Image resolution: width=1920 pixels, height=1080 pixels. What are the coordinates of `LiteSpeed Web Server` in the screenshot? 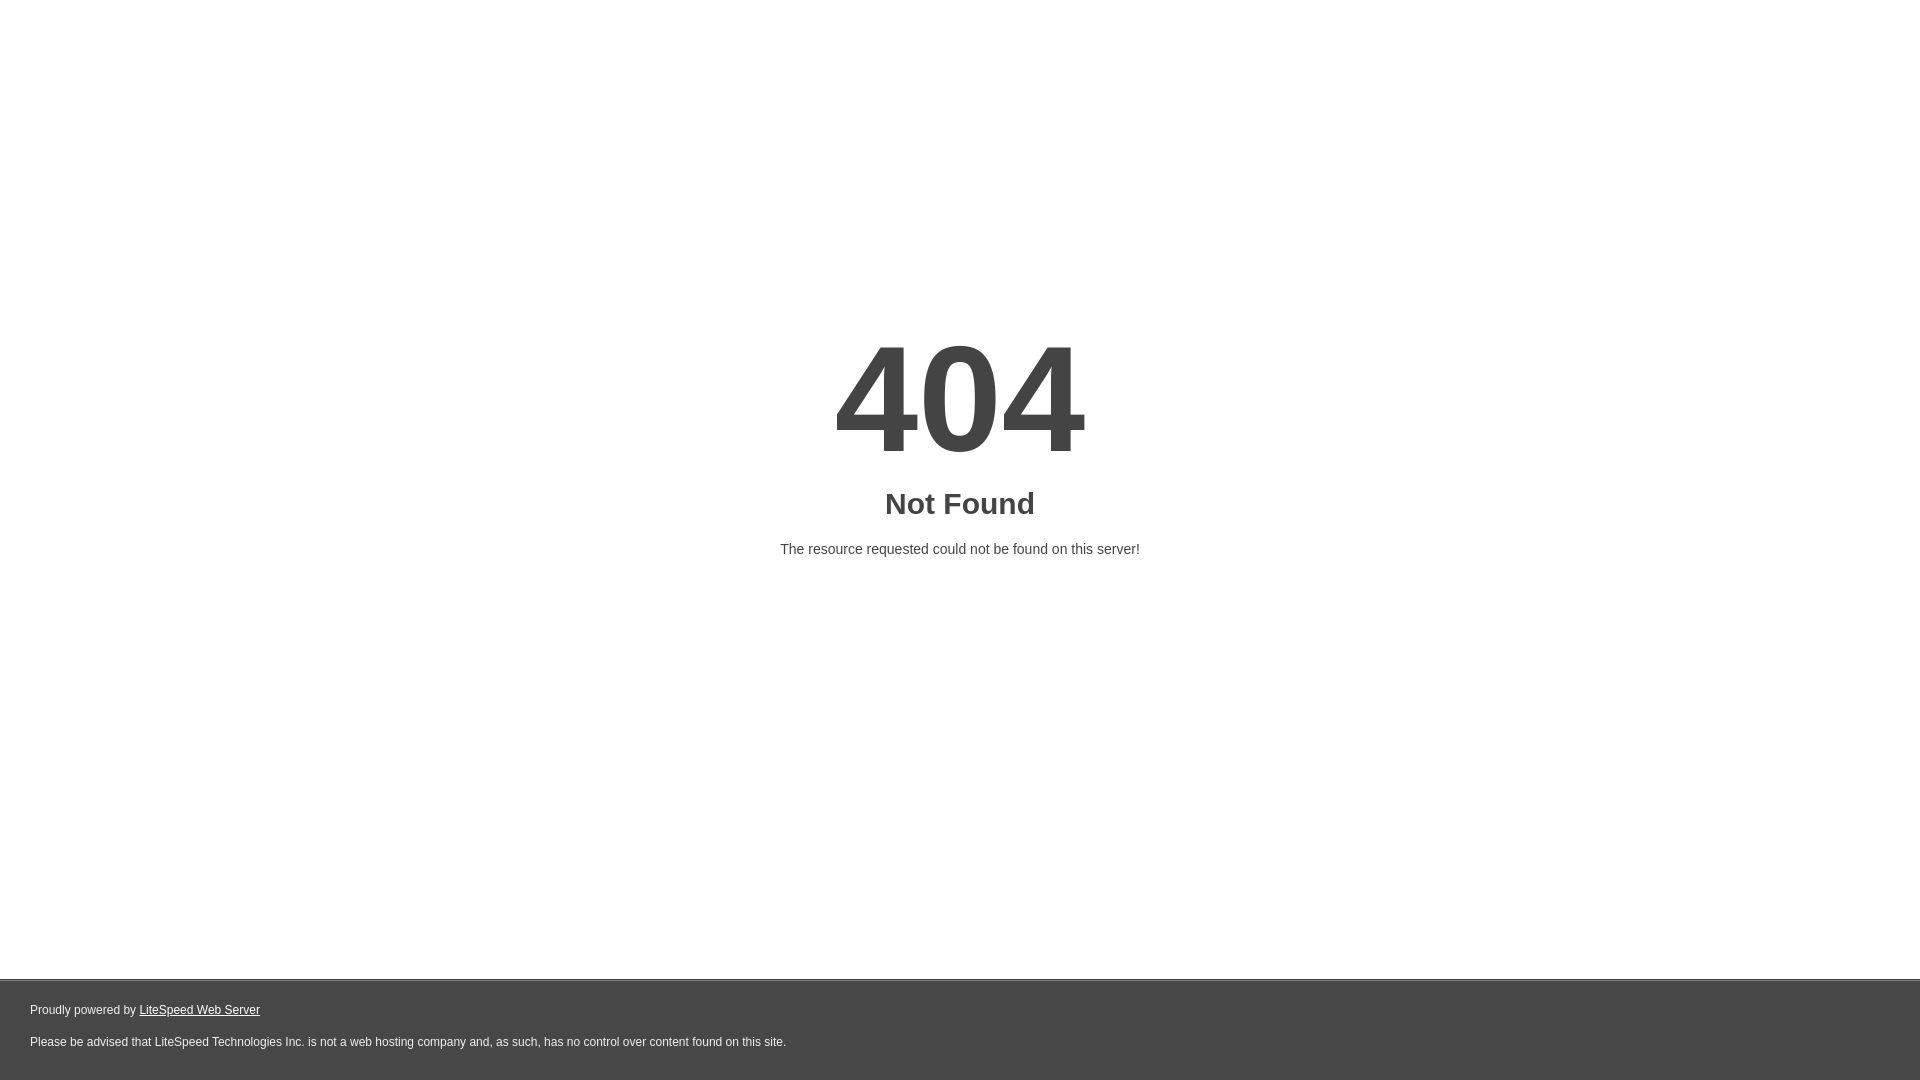 It's located at (200, 1010).